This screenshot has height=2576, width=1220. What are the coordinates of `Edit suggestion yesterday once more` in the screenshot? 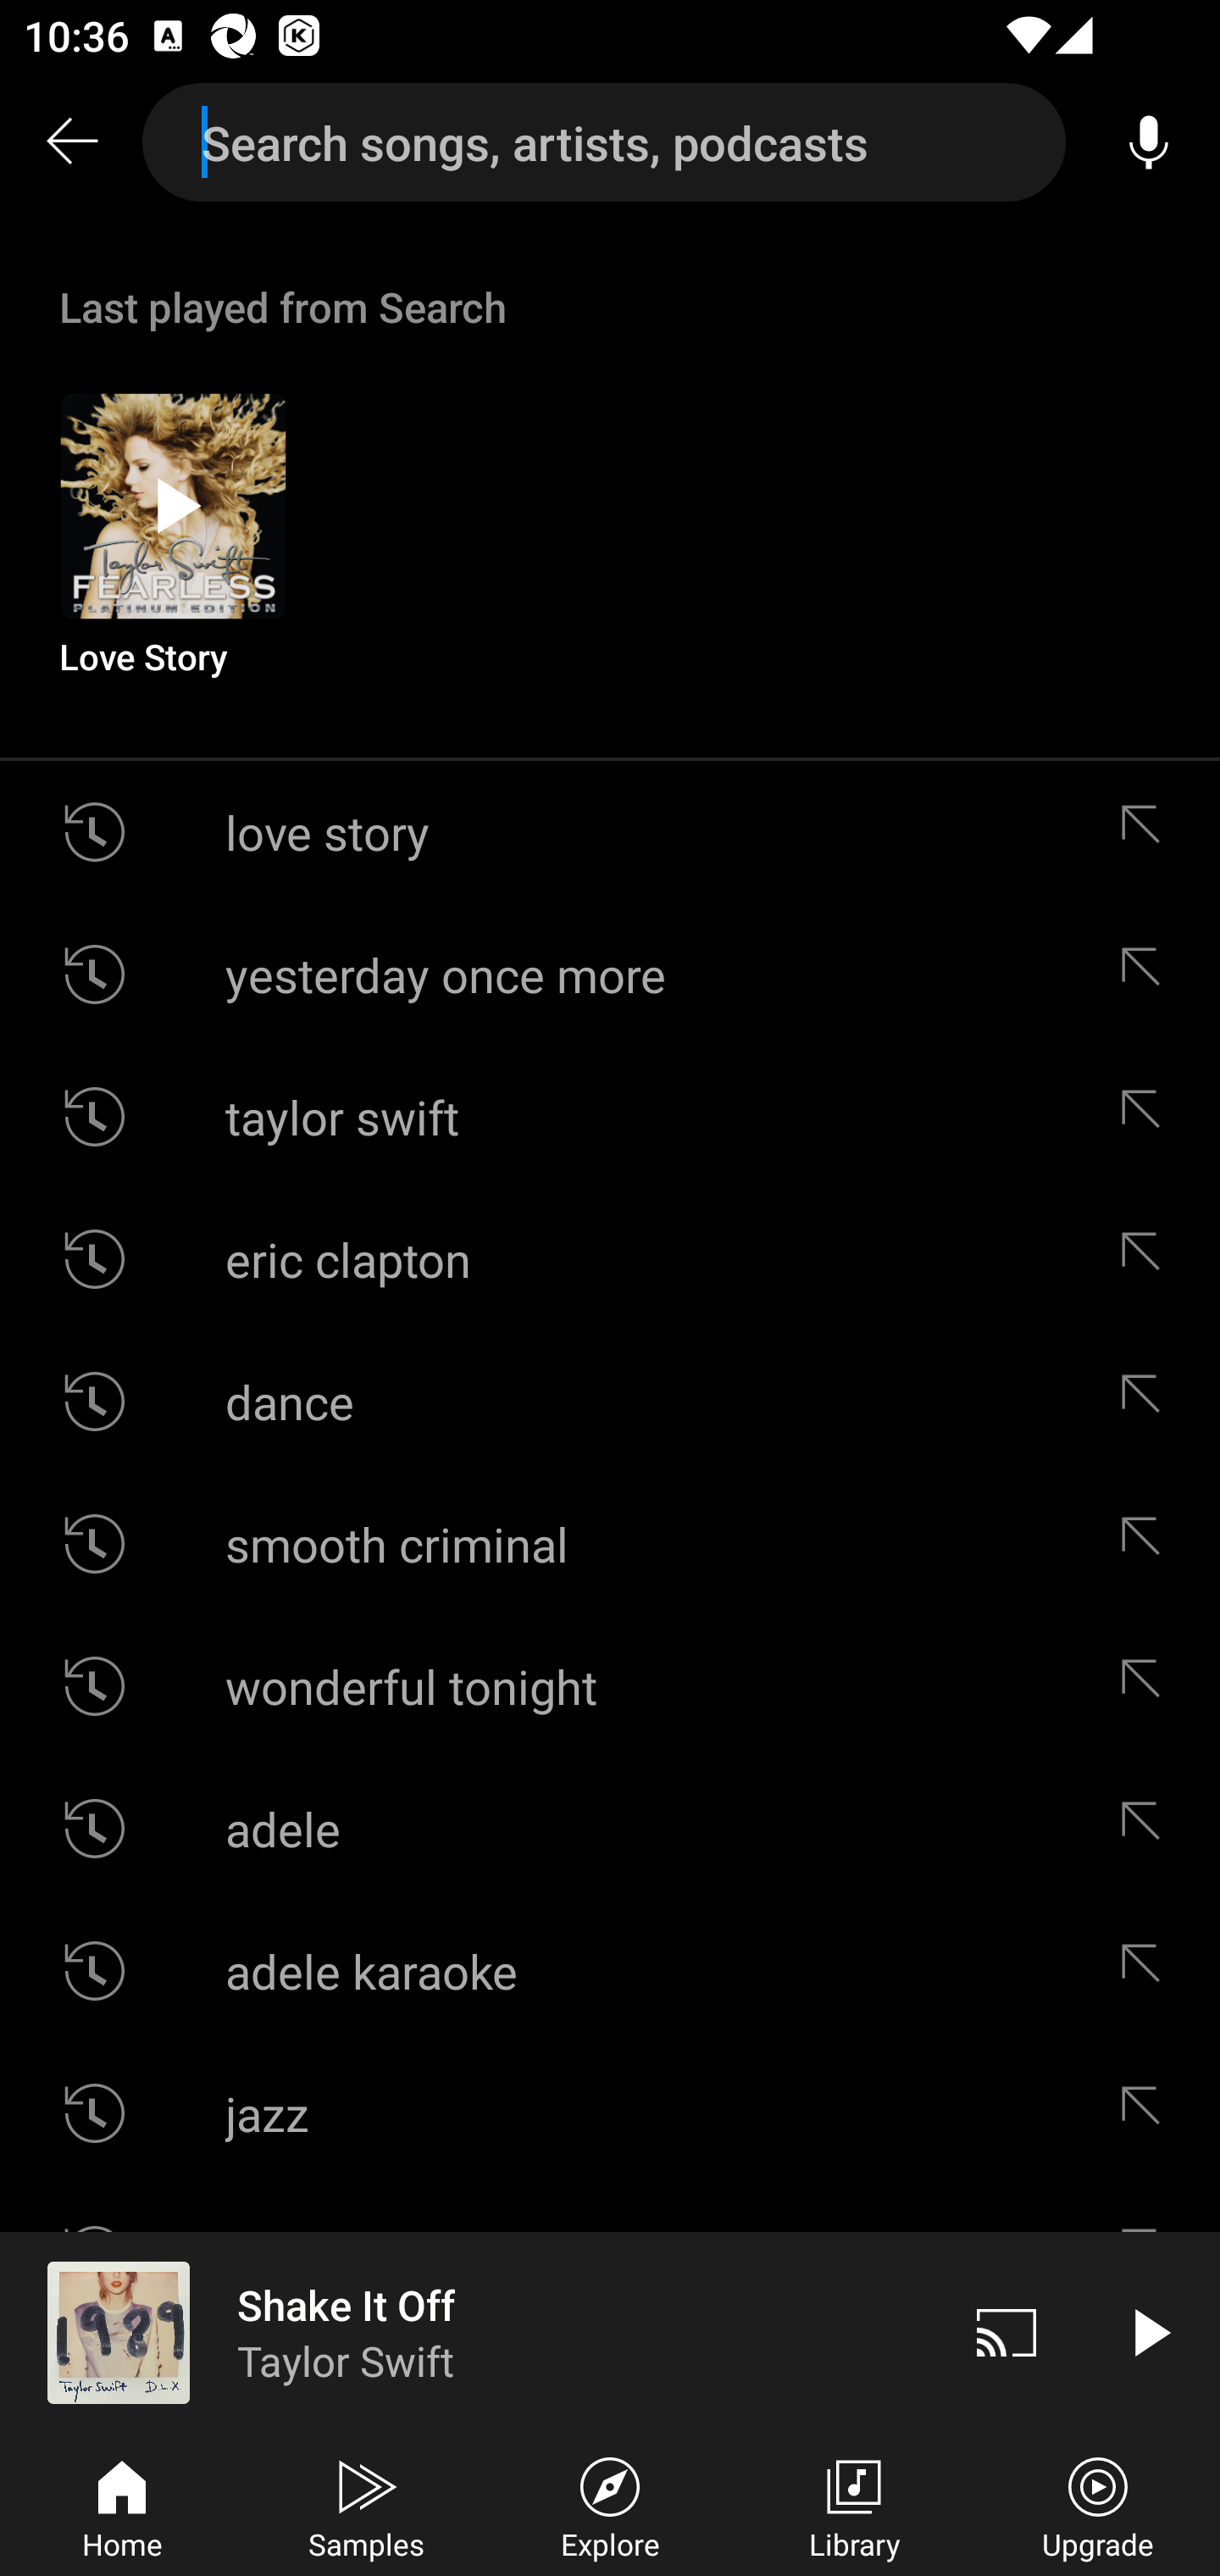 It's located at (1148, 974).